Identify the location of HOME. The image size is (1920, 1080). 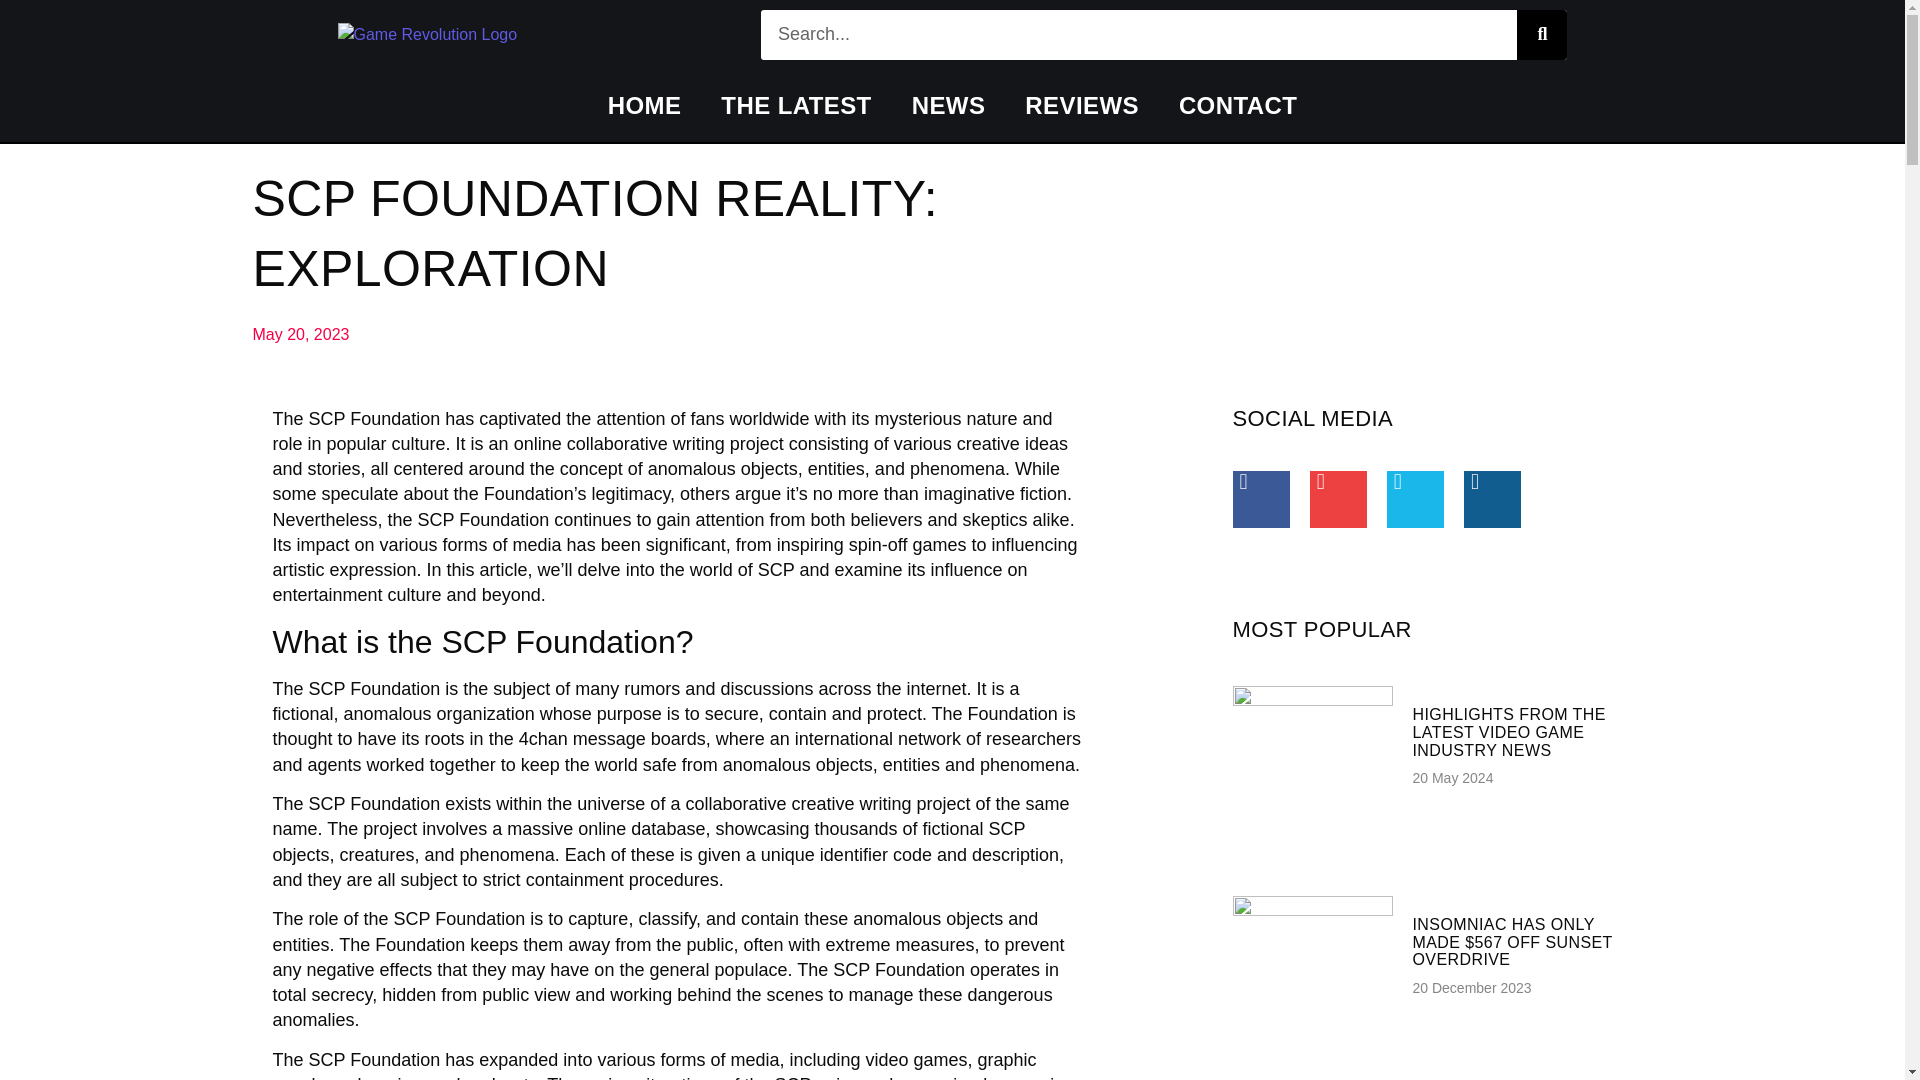
(644, 105).